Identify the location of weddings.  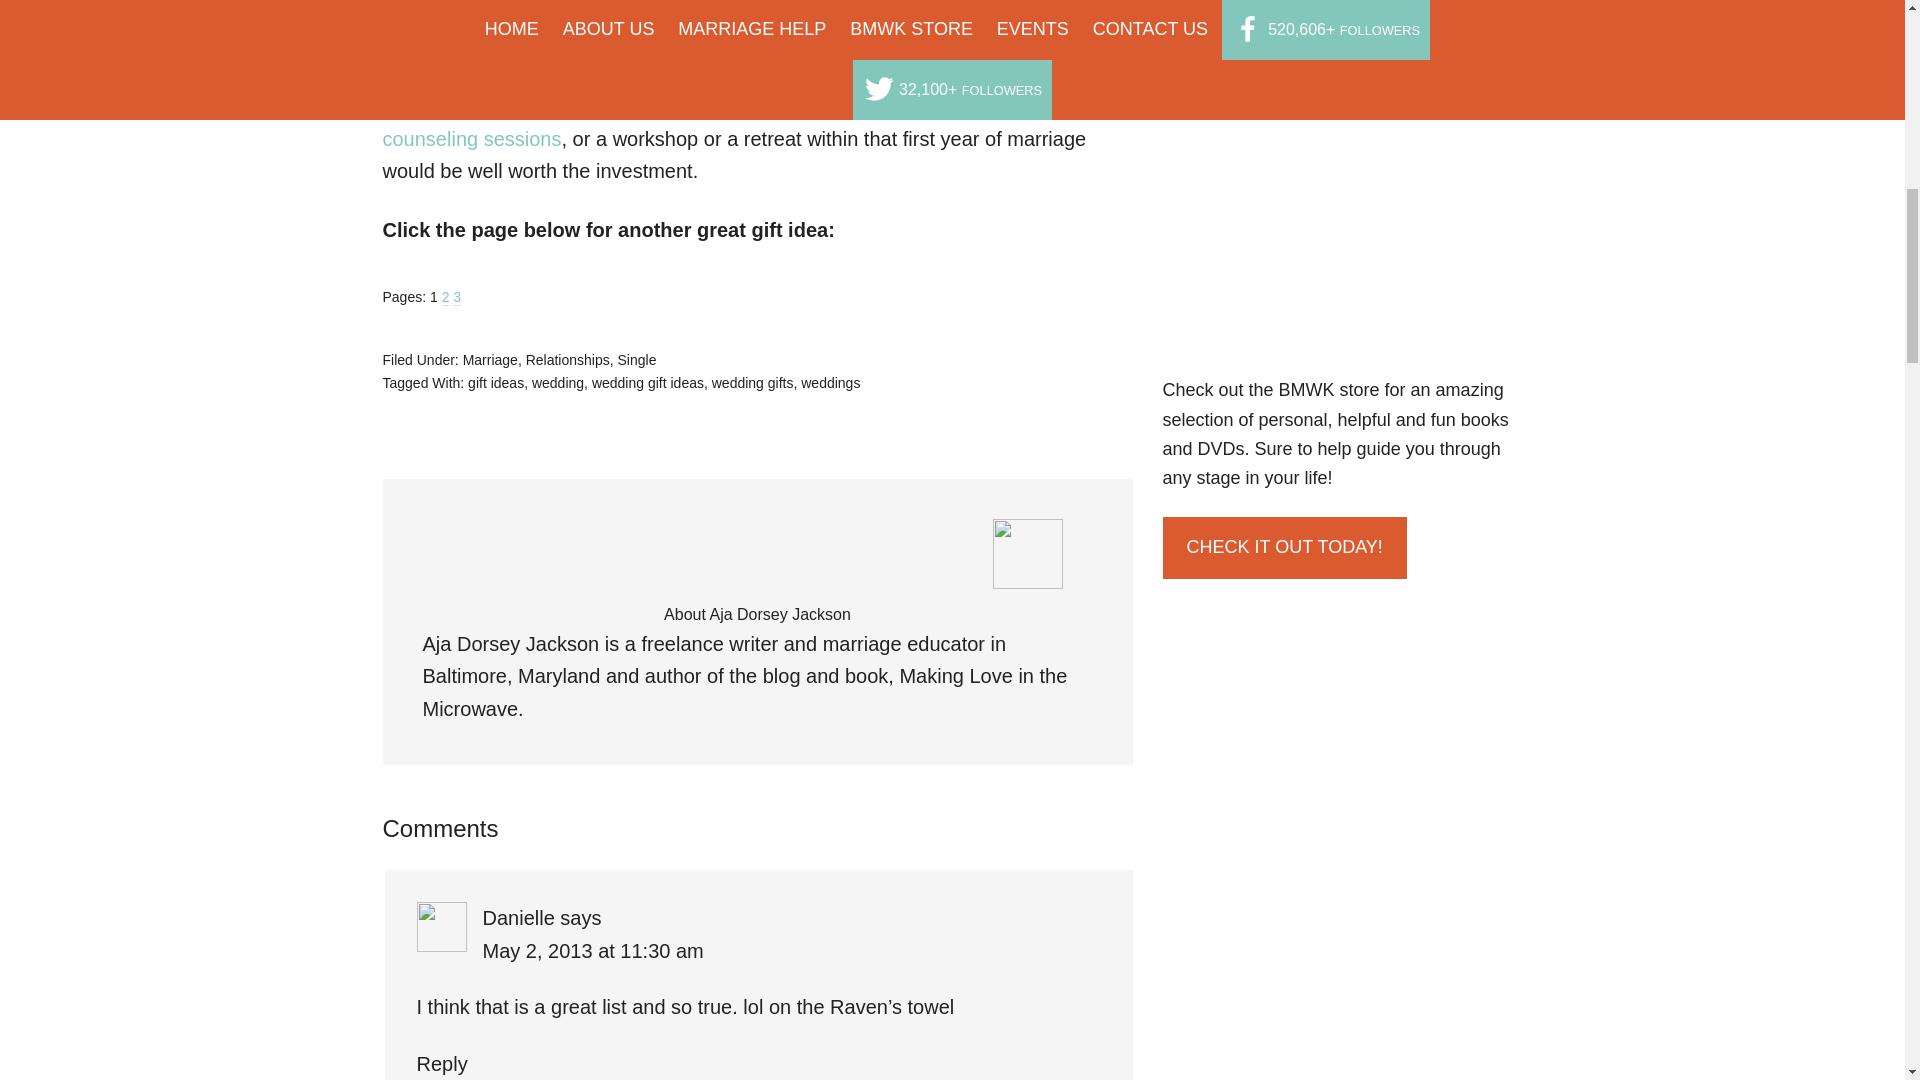
(830, 382).